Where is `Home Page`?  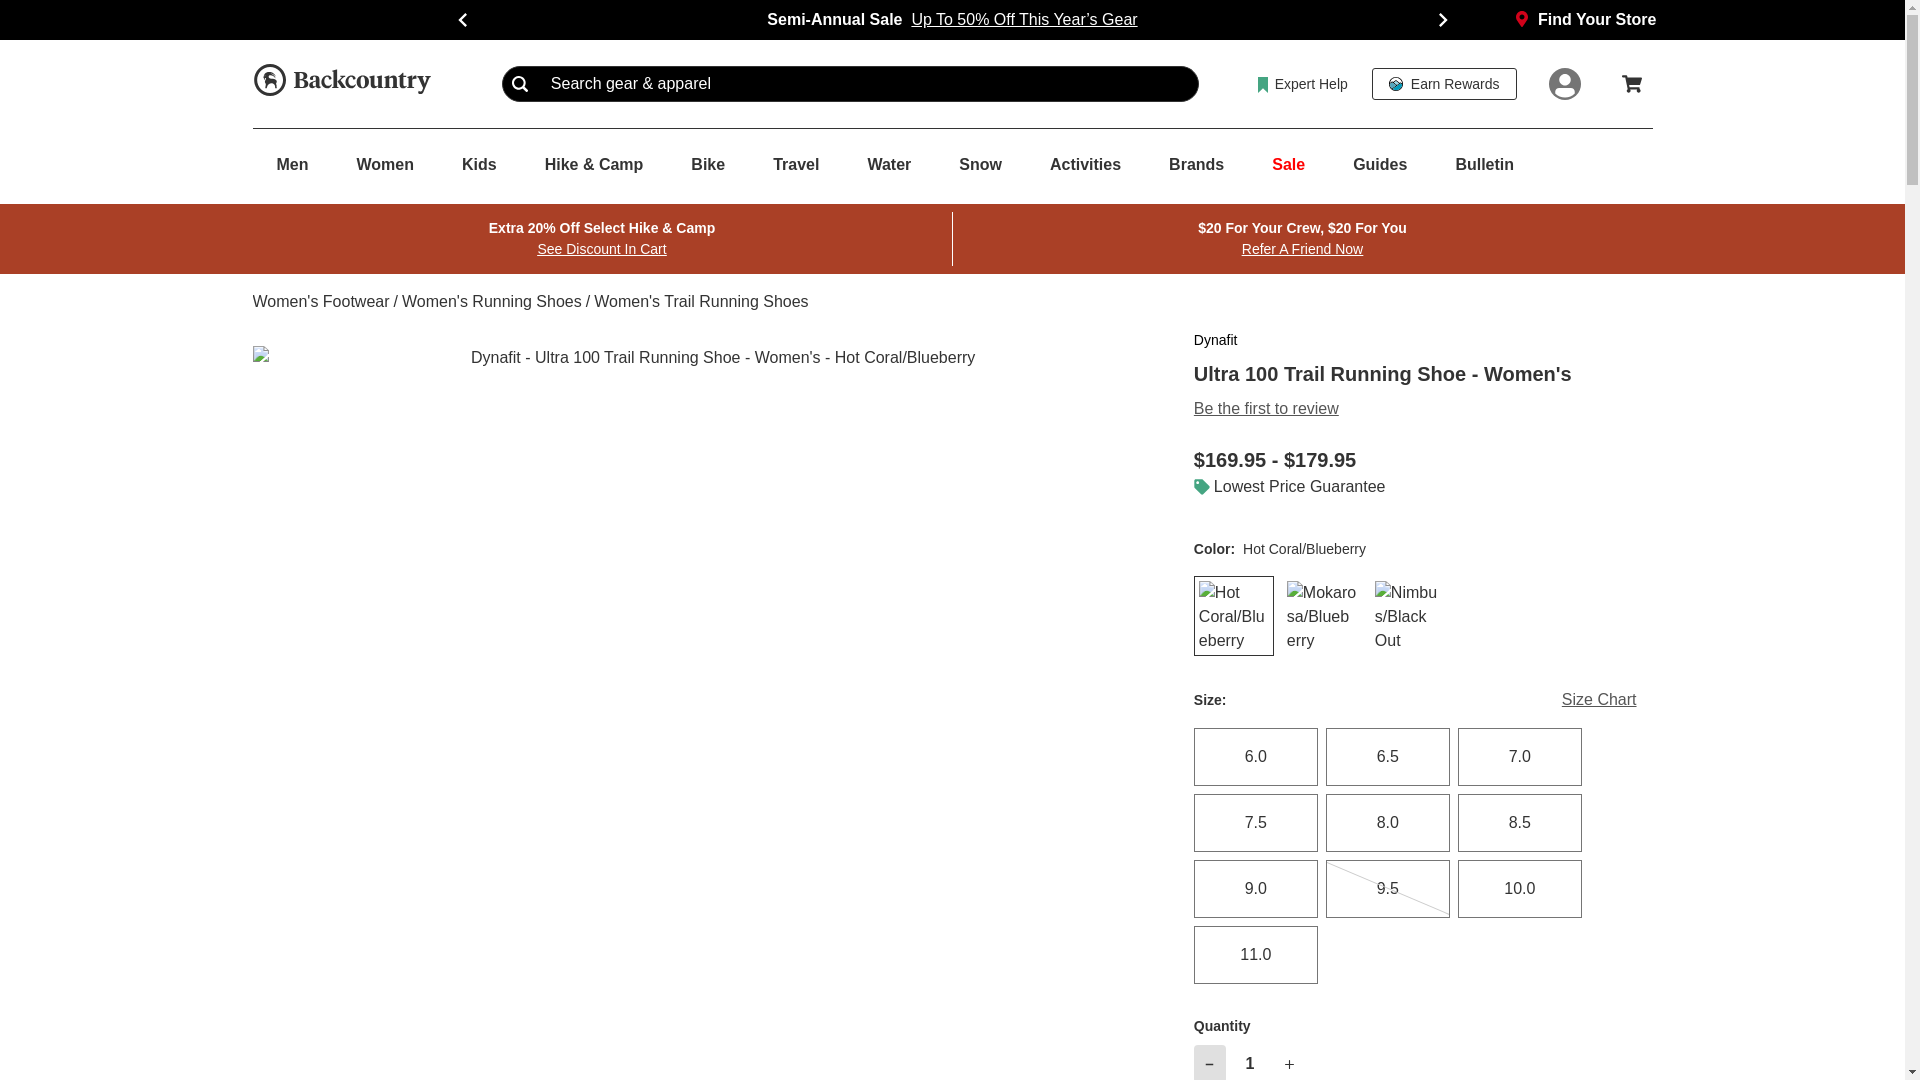 Home Page is located at coordinates (340, 83).